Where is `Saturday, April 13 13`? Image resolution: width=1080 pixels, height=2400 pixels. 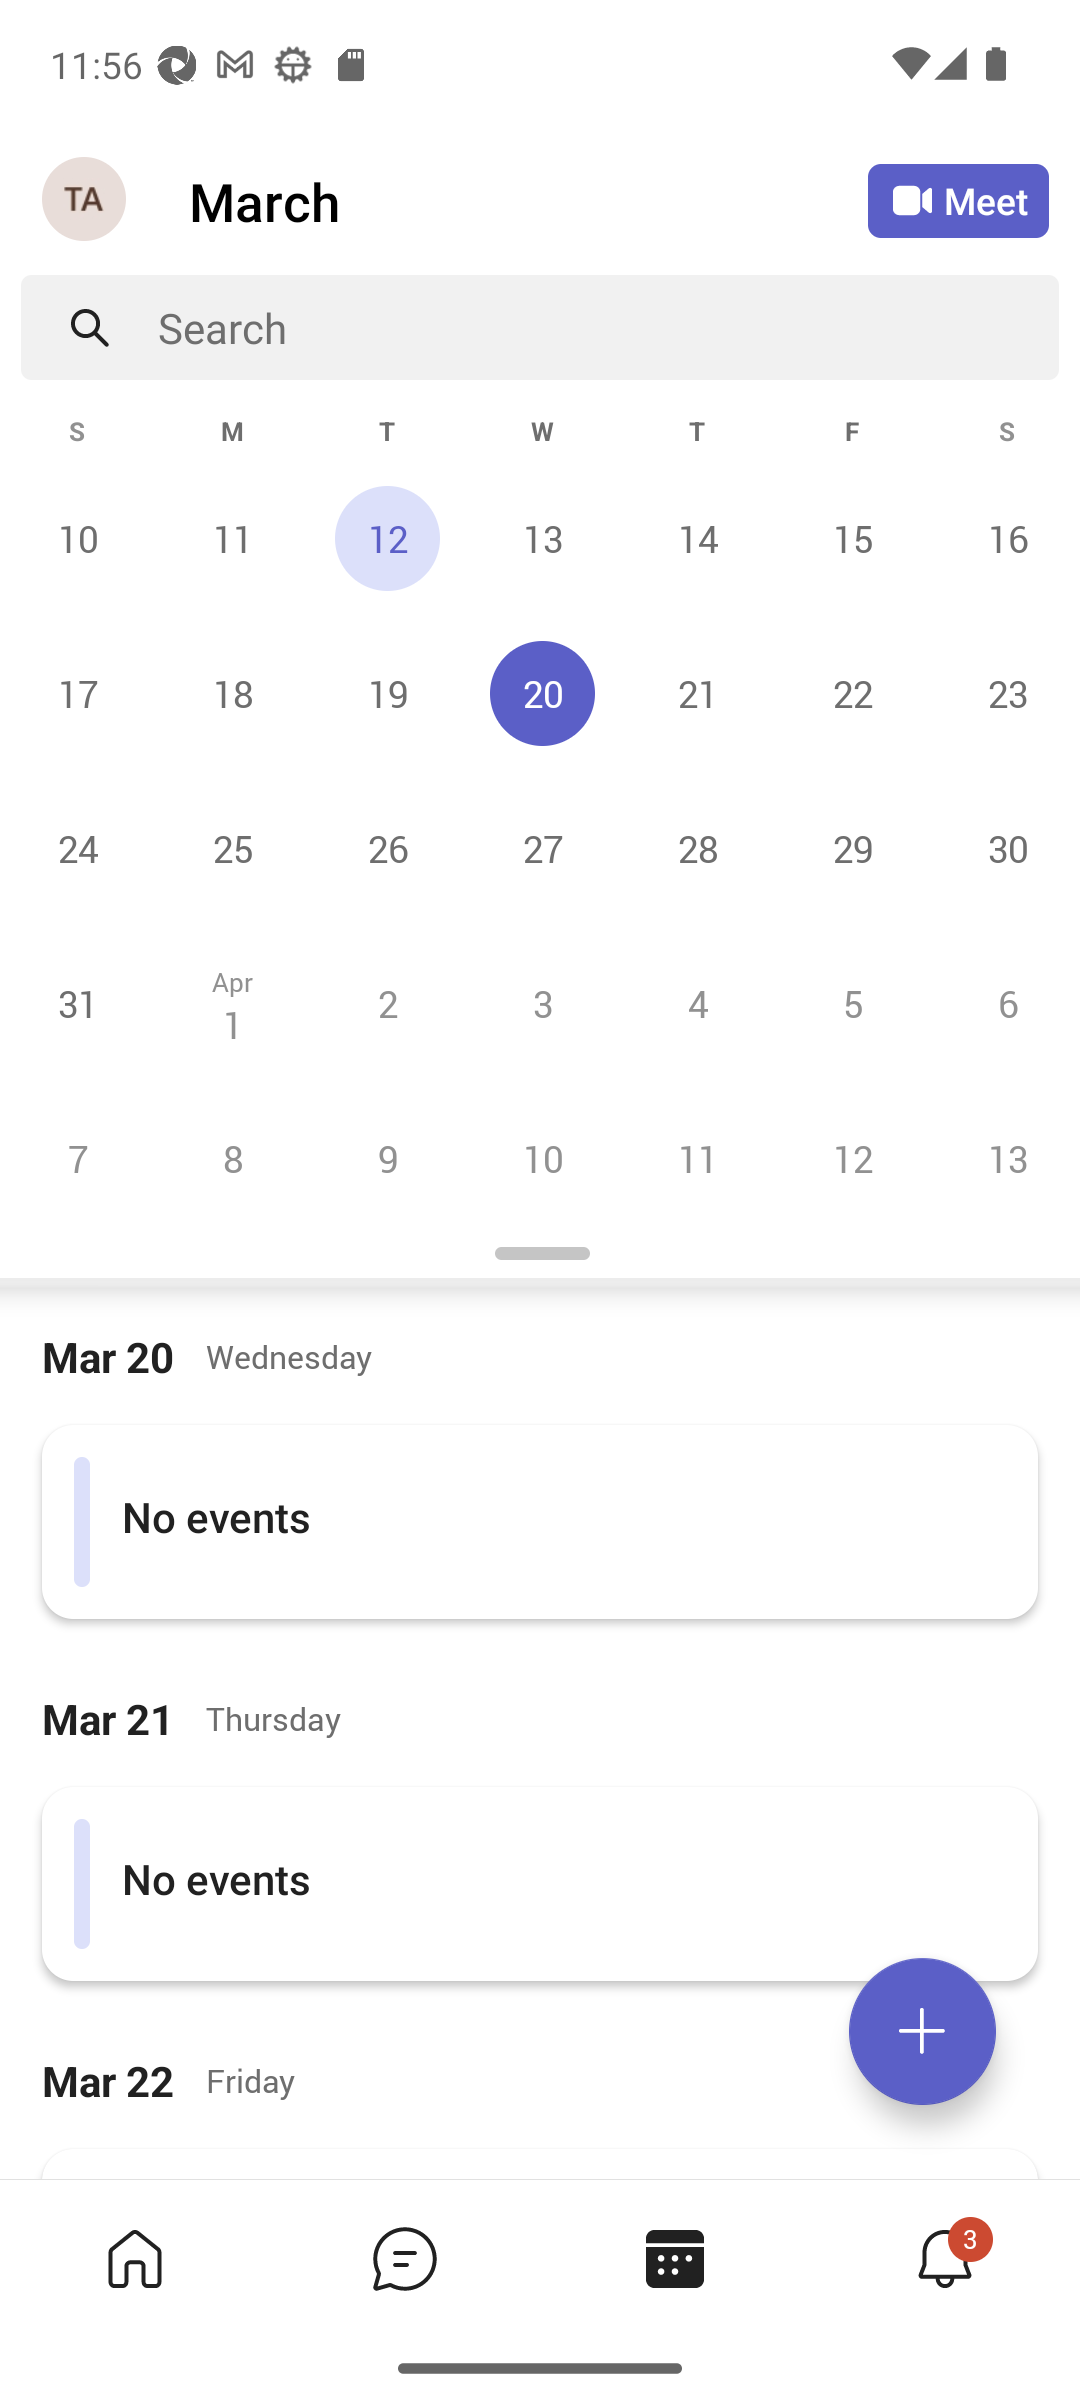 Saturday, April 13 13 is located at coordinates (1004, 1158).